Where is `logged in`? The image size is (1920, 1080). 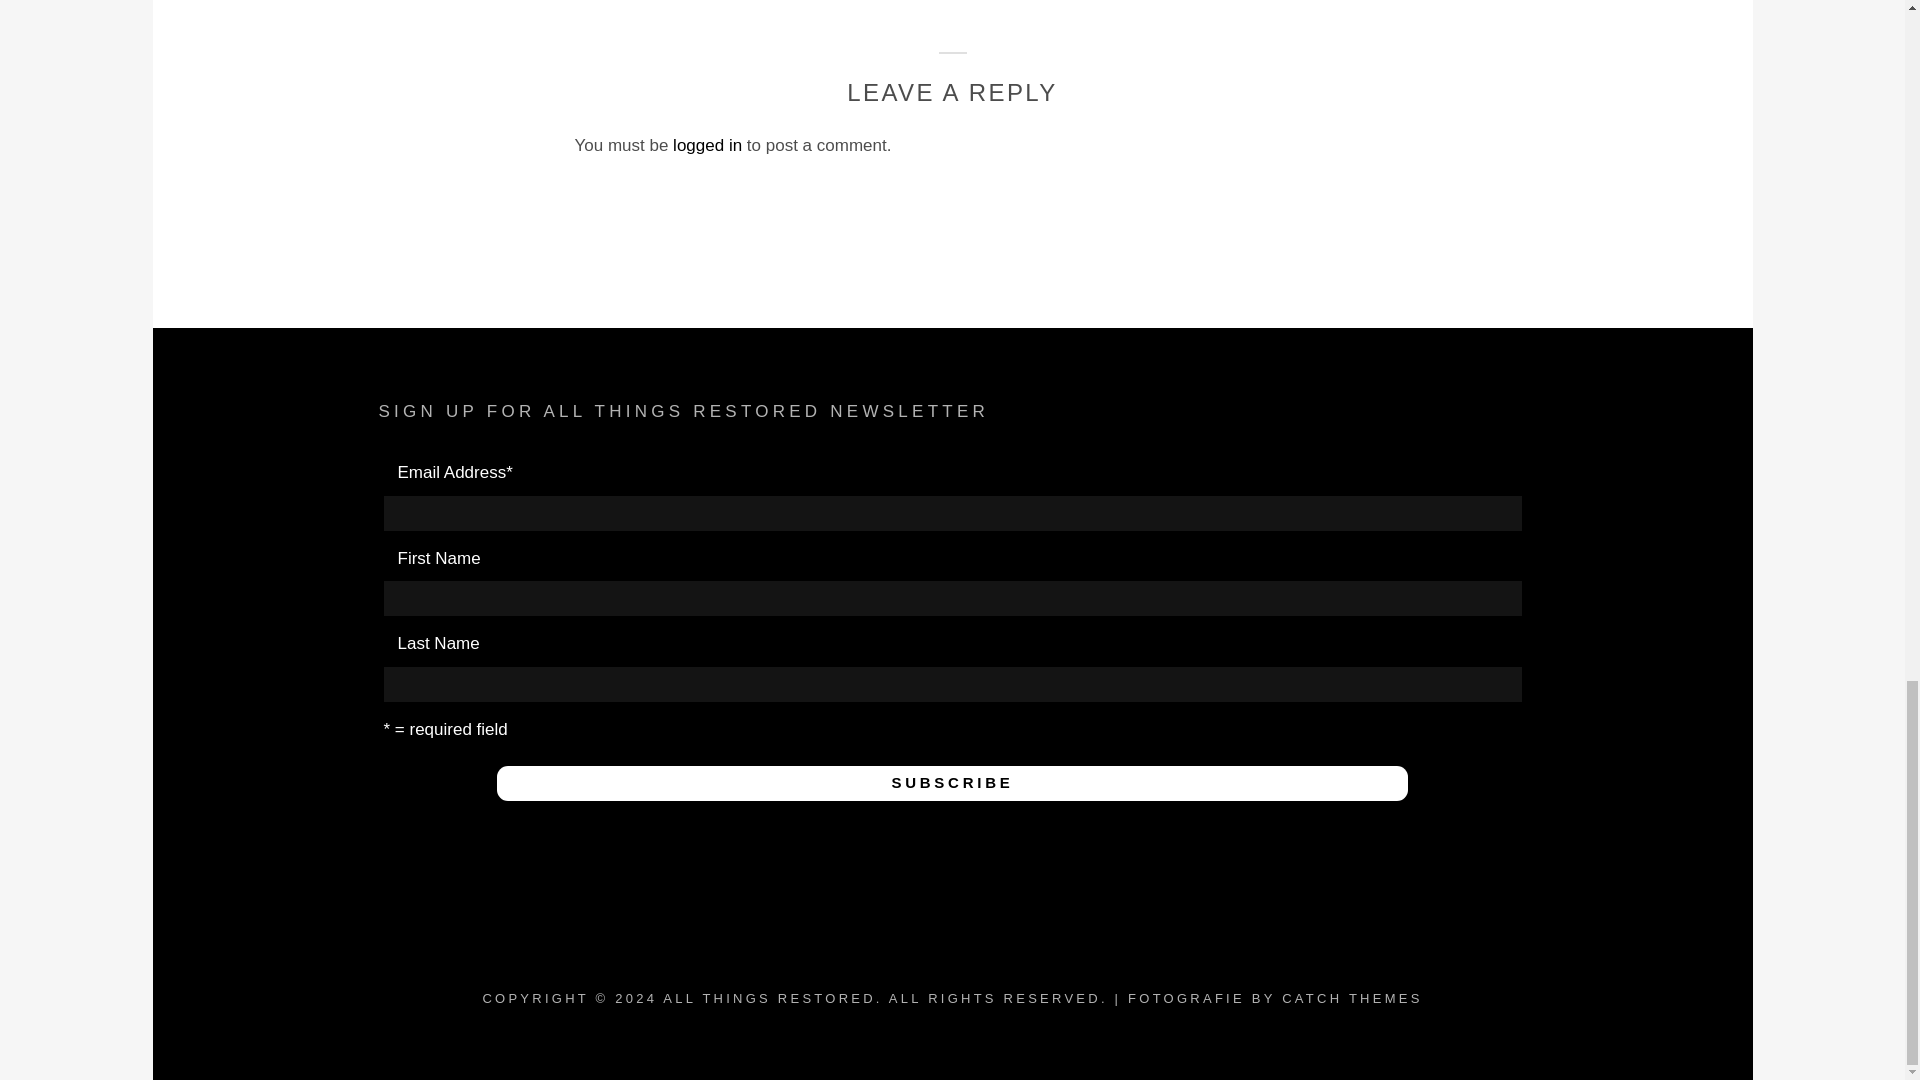
logged in is located at coordinates (707, 146).